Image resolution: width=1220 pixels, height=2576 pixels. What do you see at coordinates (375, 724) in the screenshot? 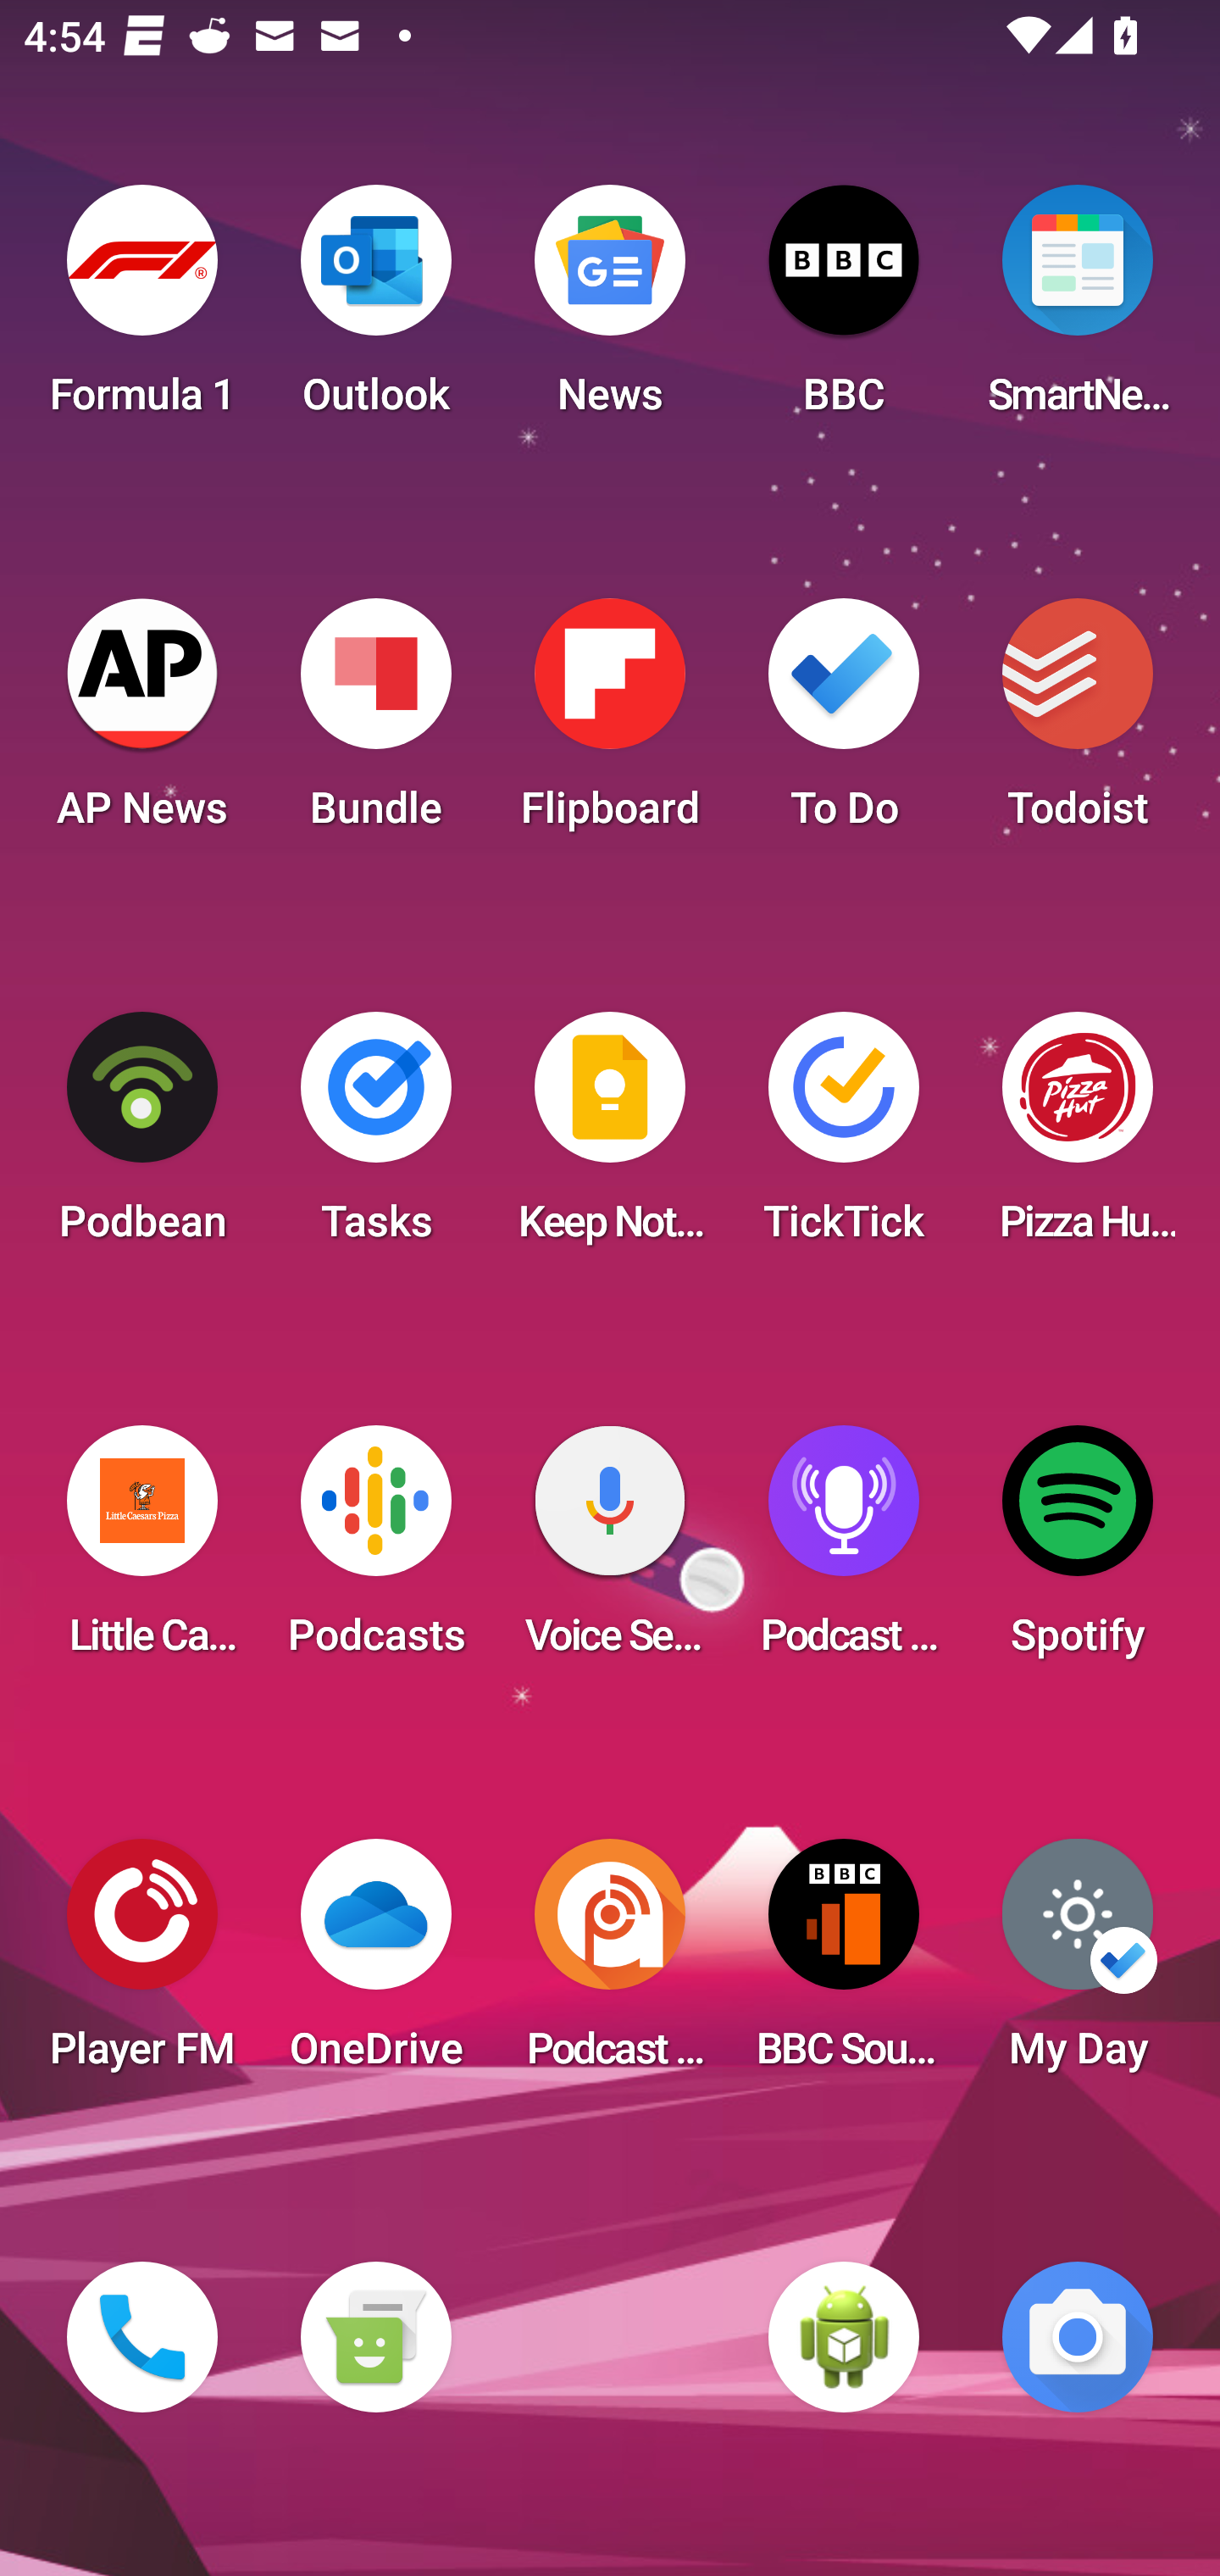
I see `Bundle` at bounding box center [375, 724].